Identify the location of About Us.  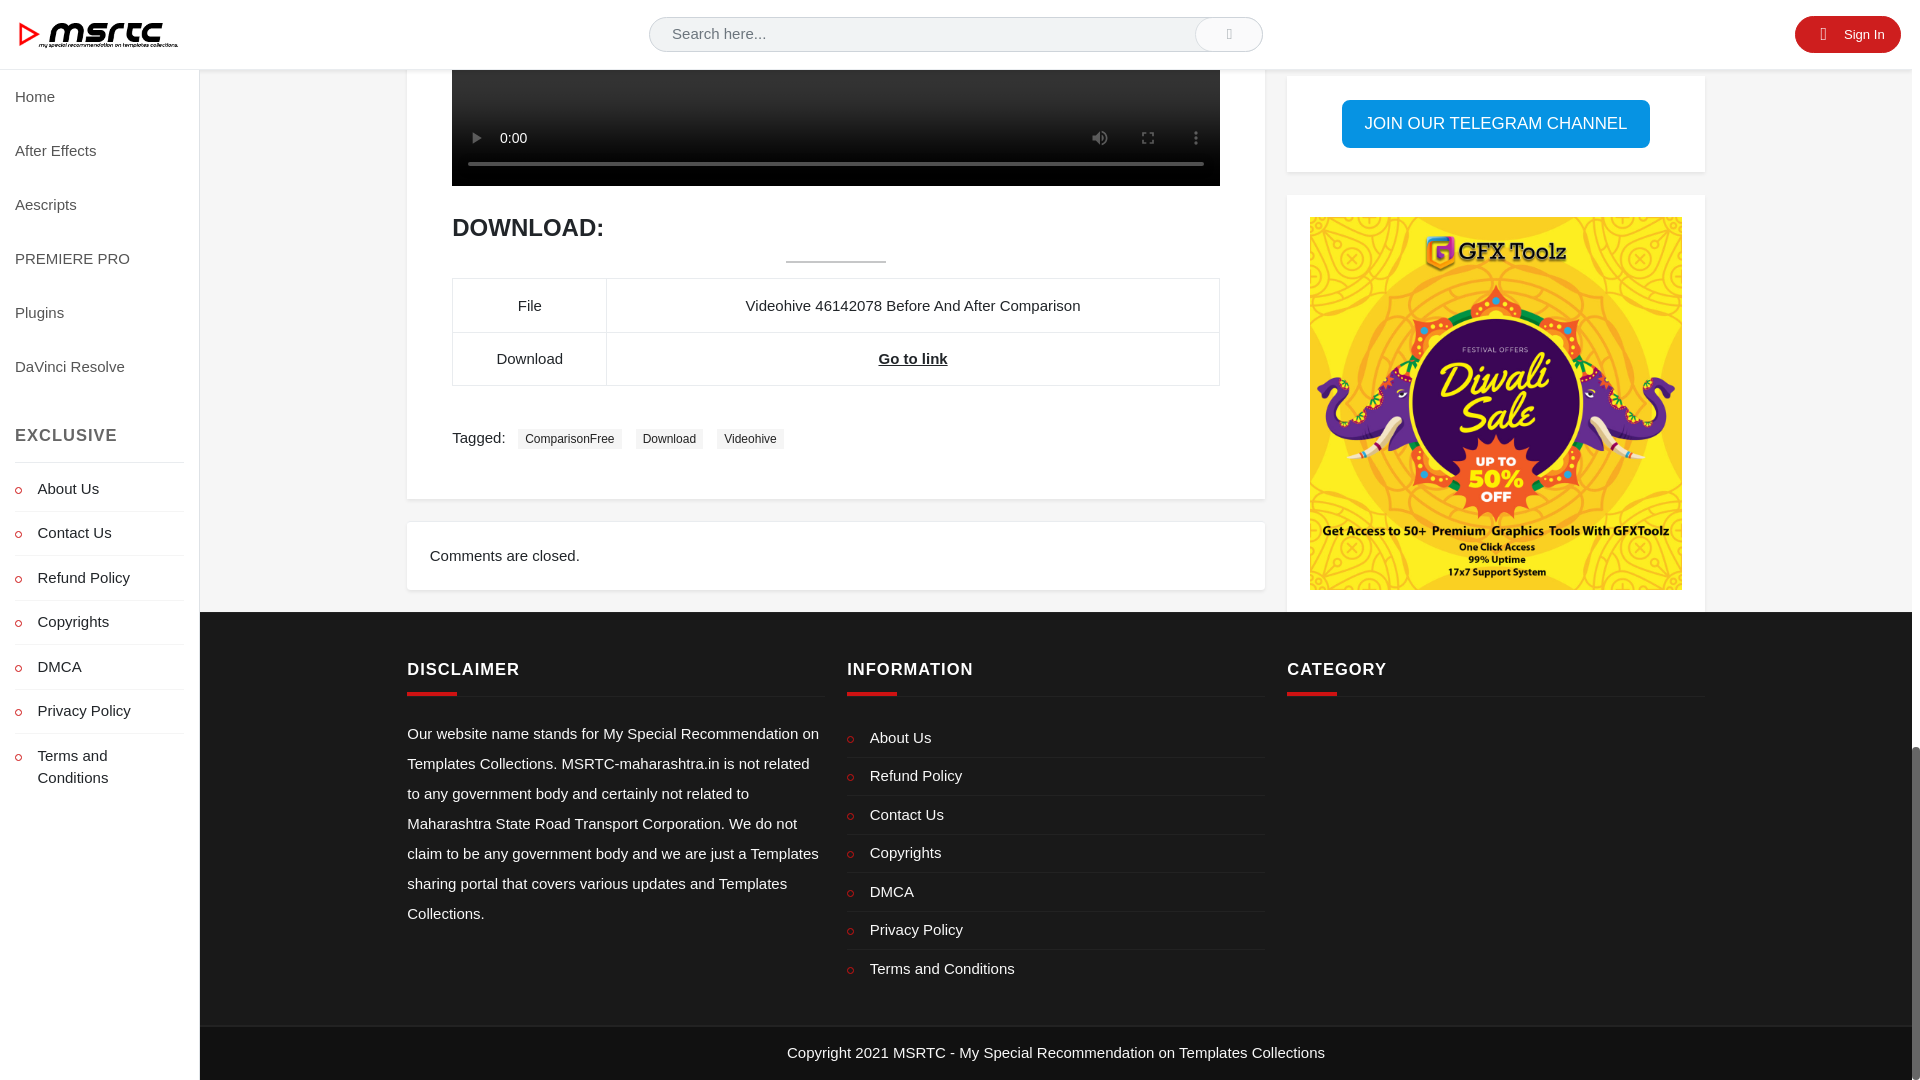
(1054, 738).